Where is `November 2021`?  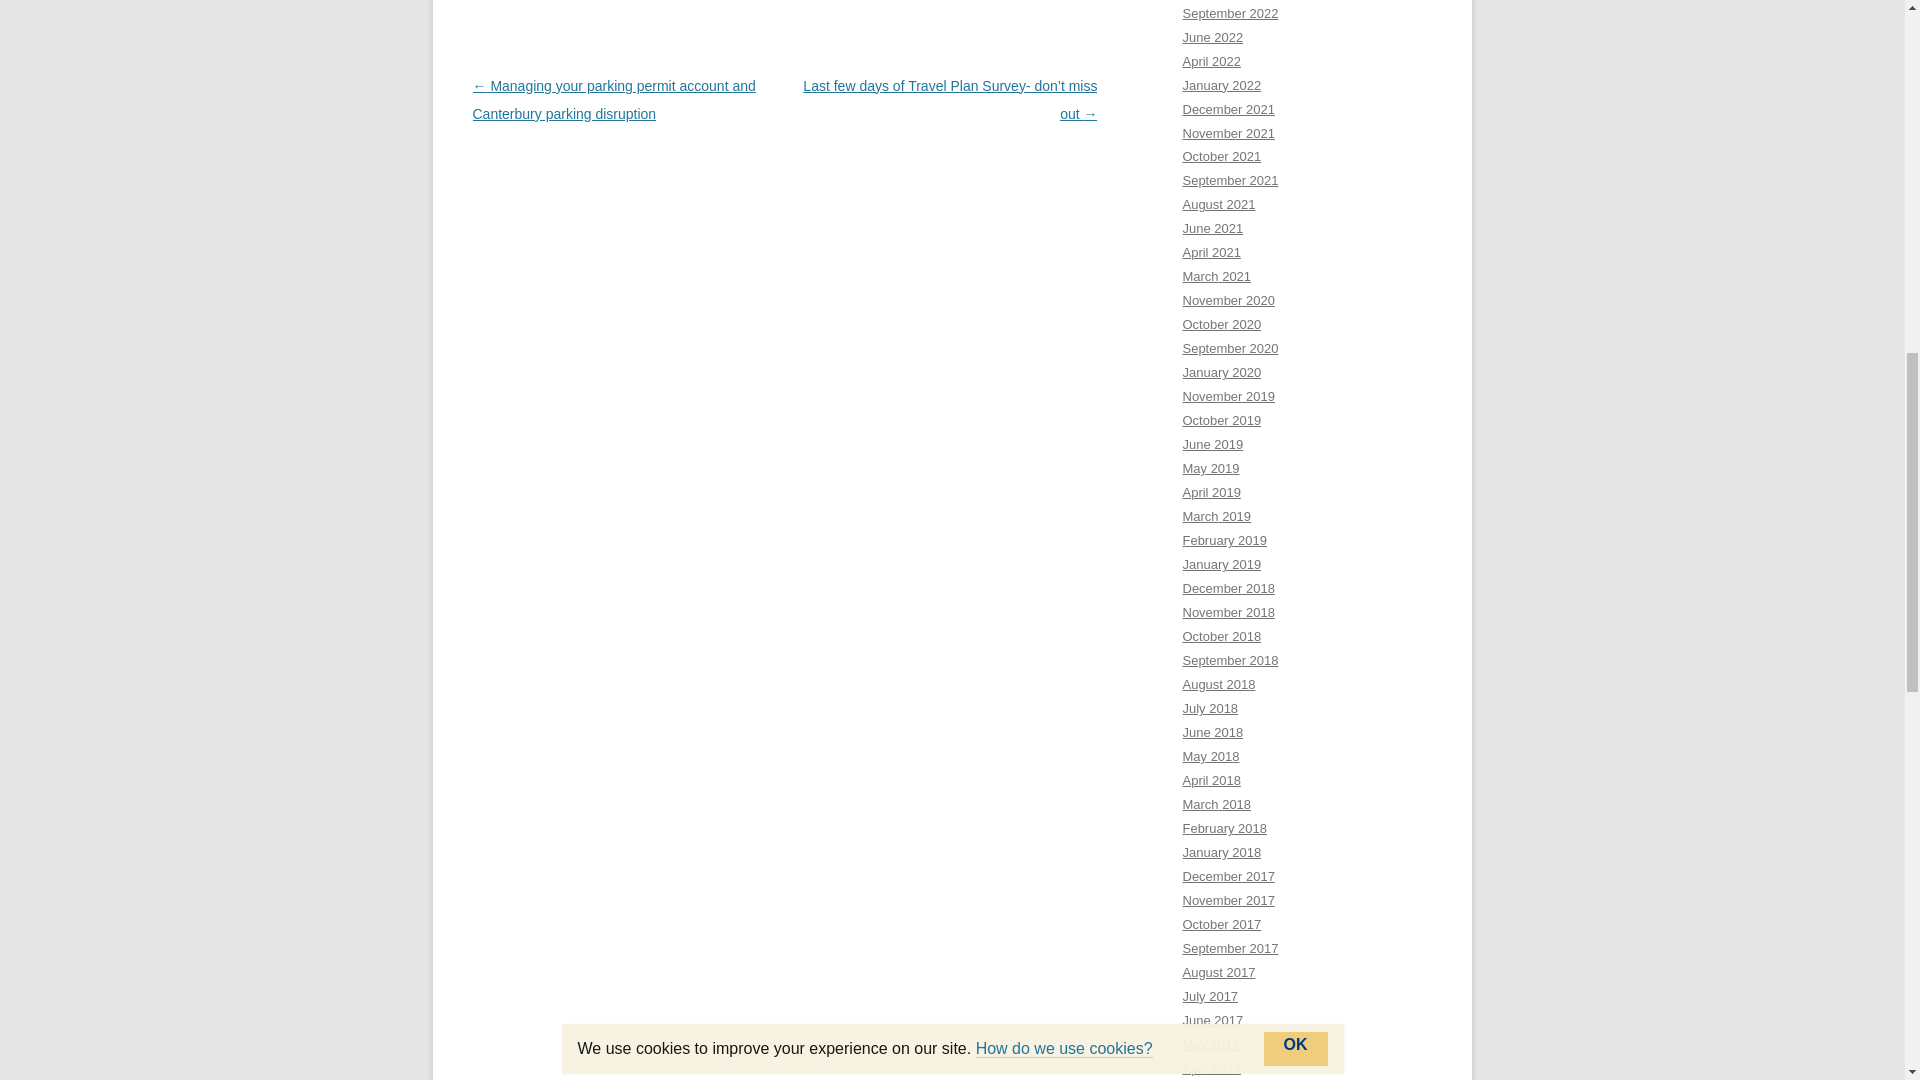
November 2021 is located at coordinates (1228, 134).